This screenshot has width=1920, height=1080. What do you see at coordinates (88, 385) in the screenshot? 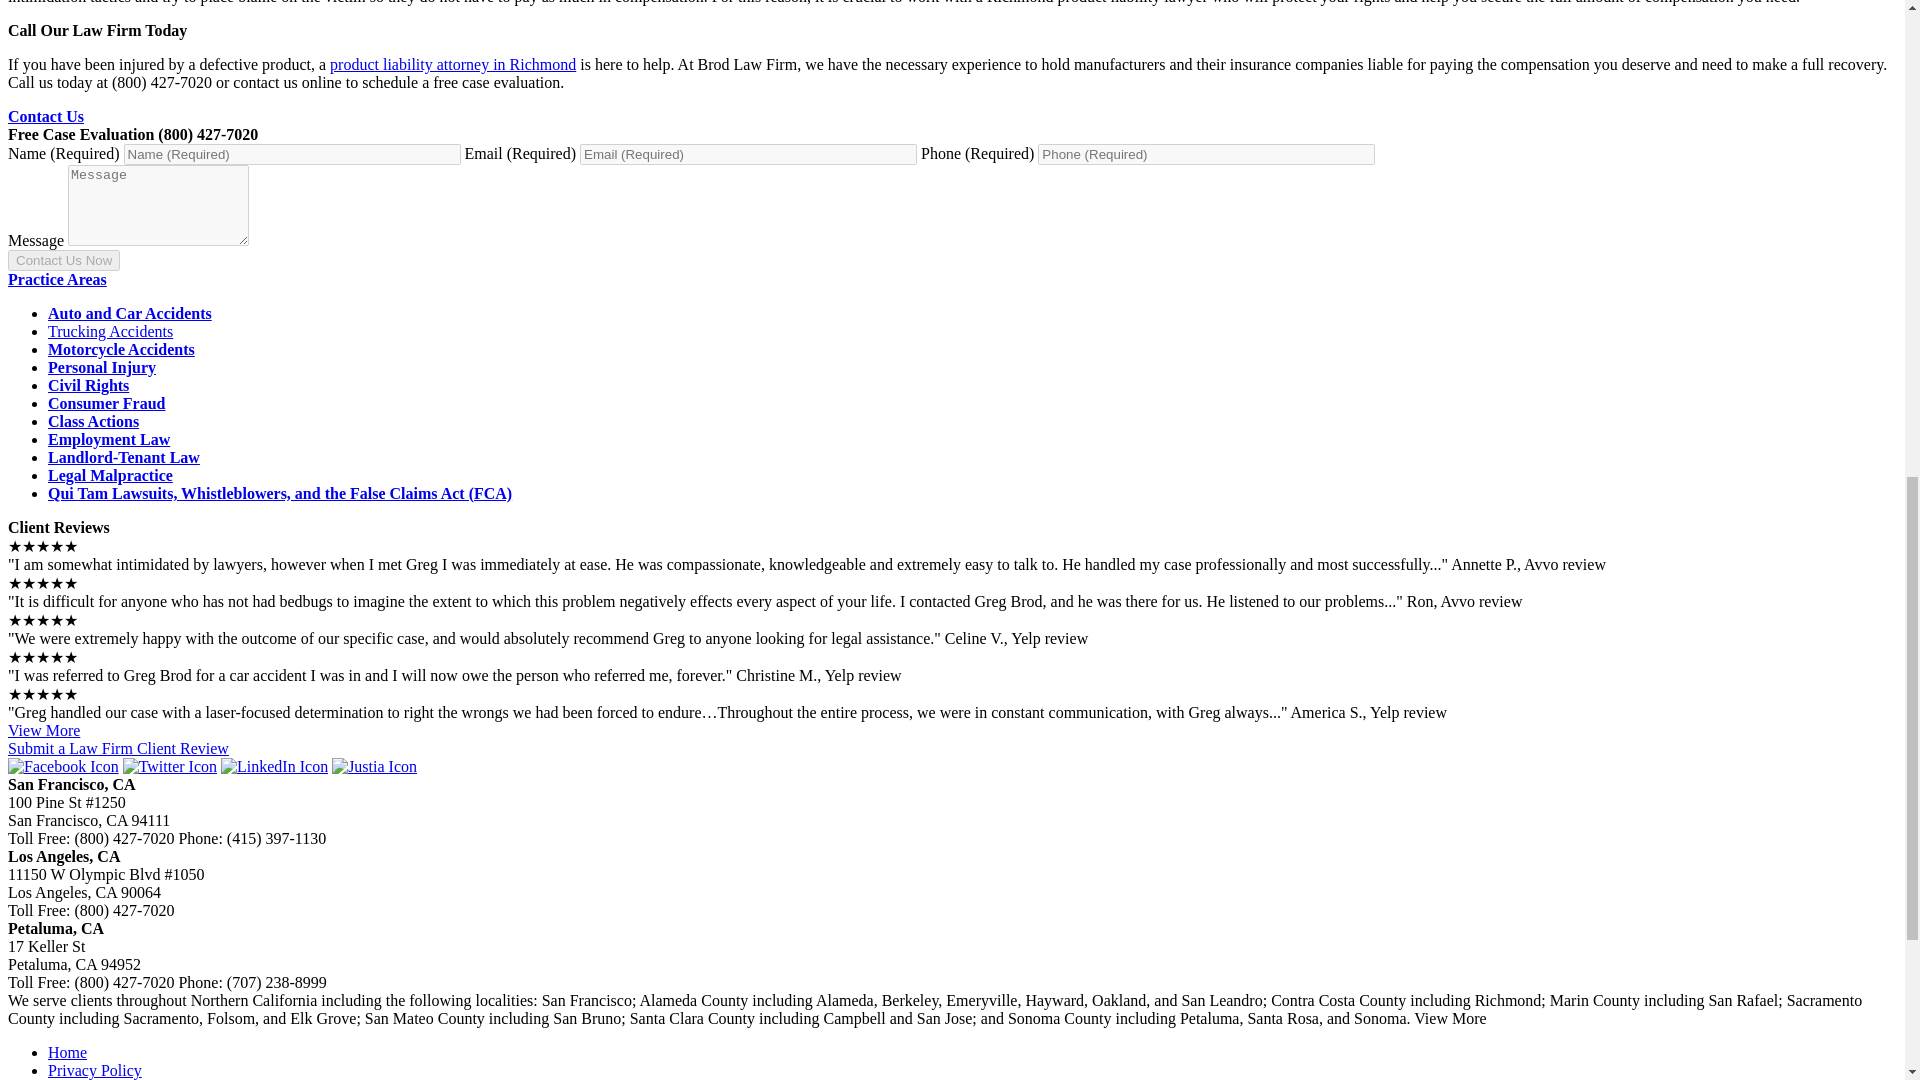
I see `Civil Rights` at bounding box center [88, 385].